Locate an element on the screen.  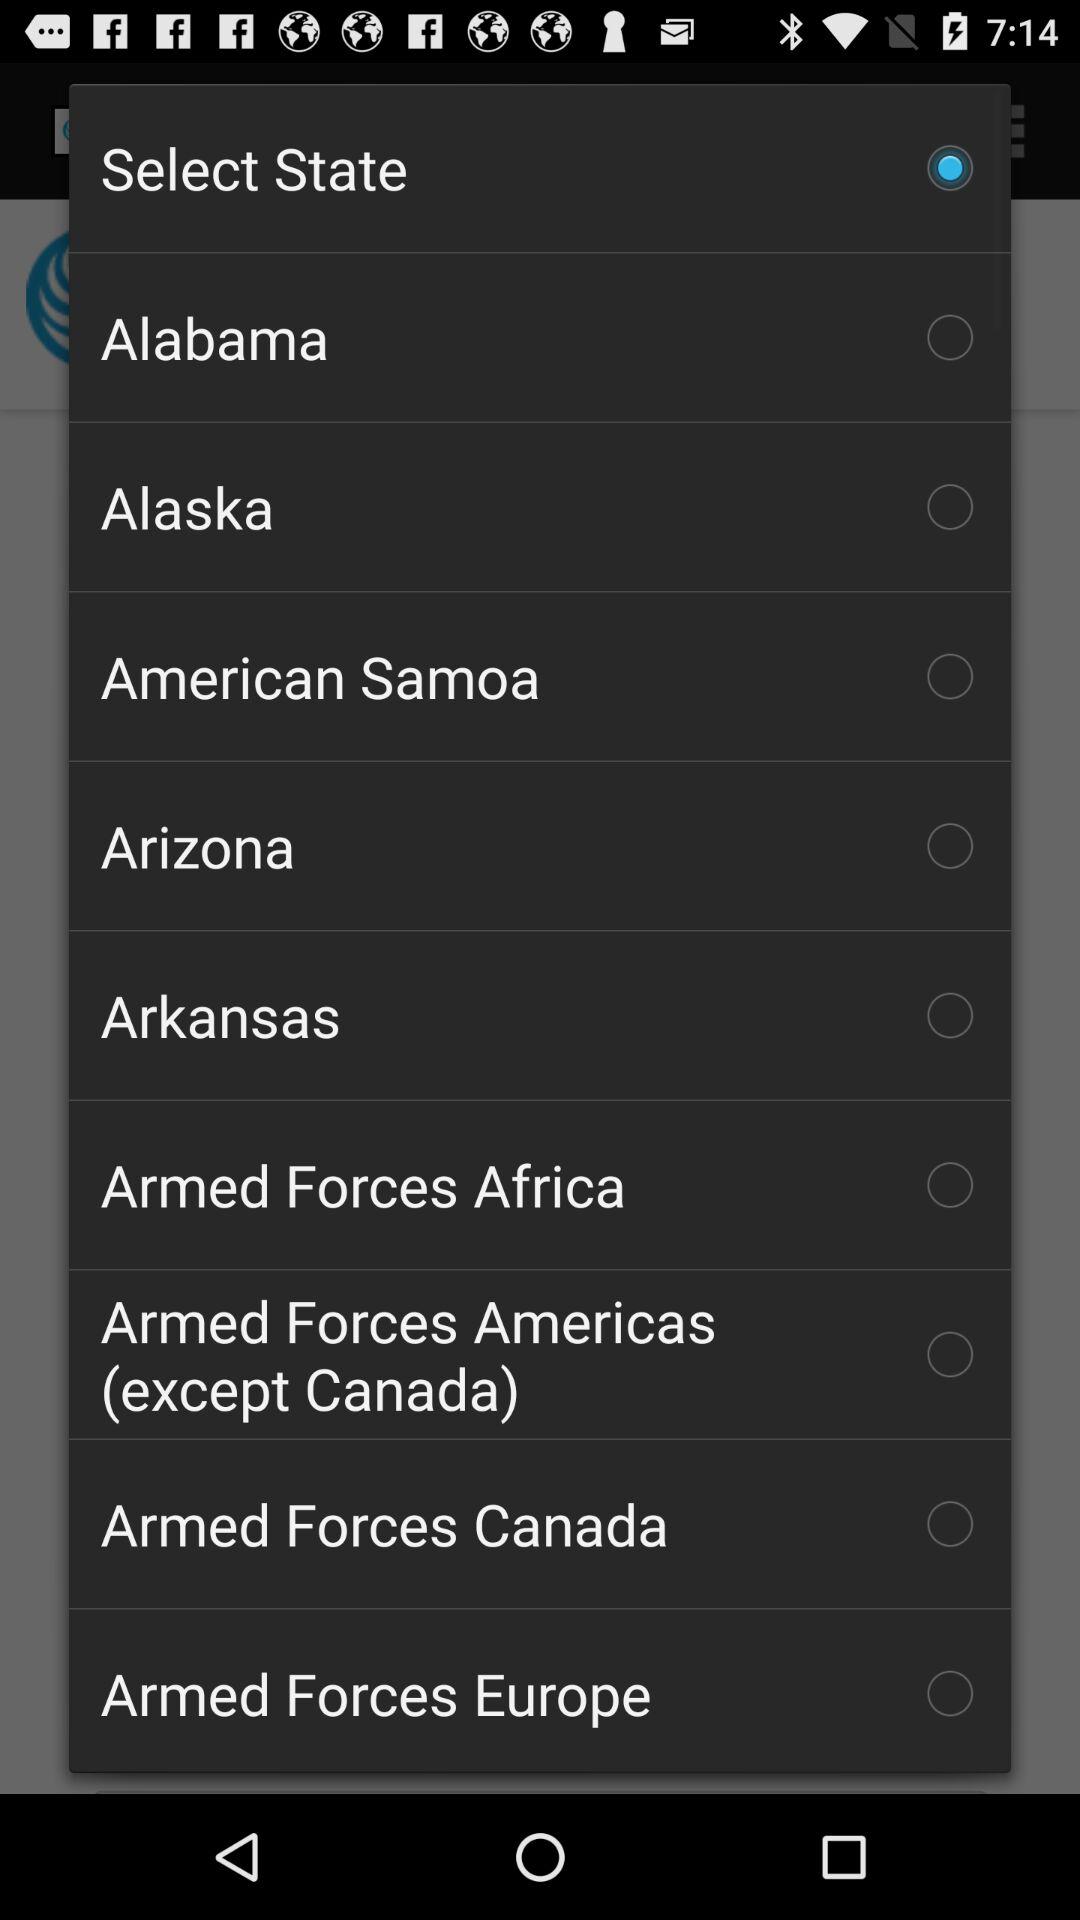
jump until the american samoa item is located at coordinates (540, 676).